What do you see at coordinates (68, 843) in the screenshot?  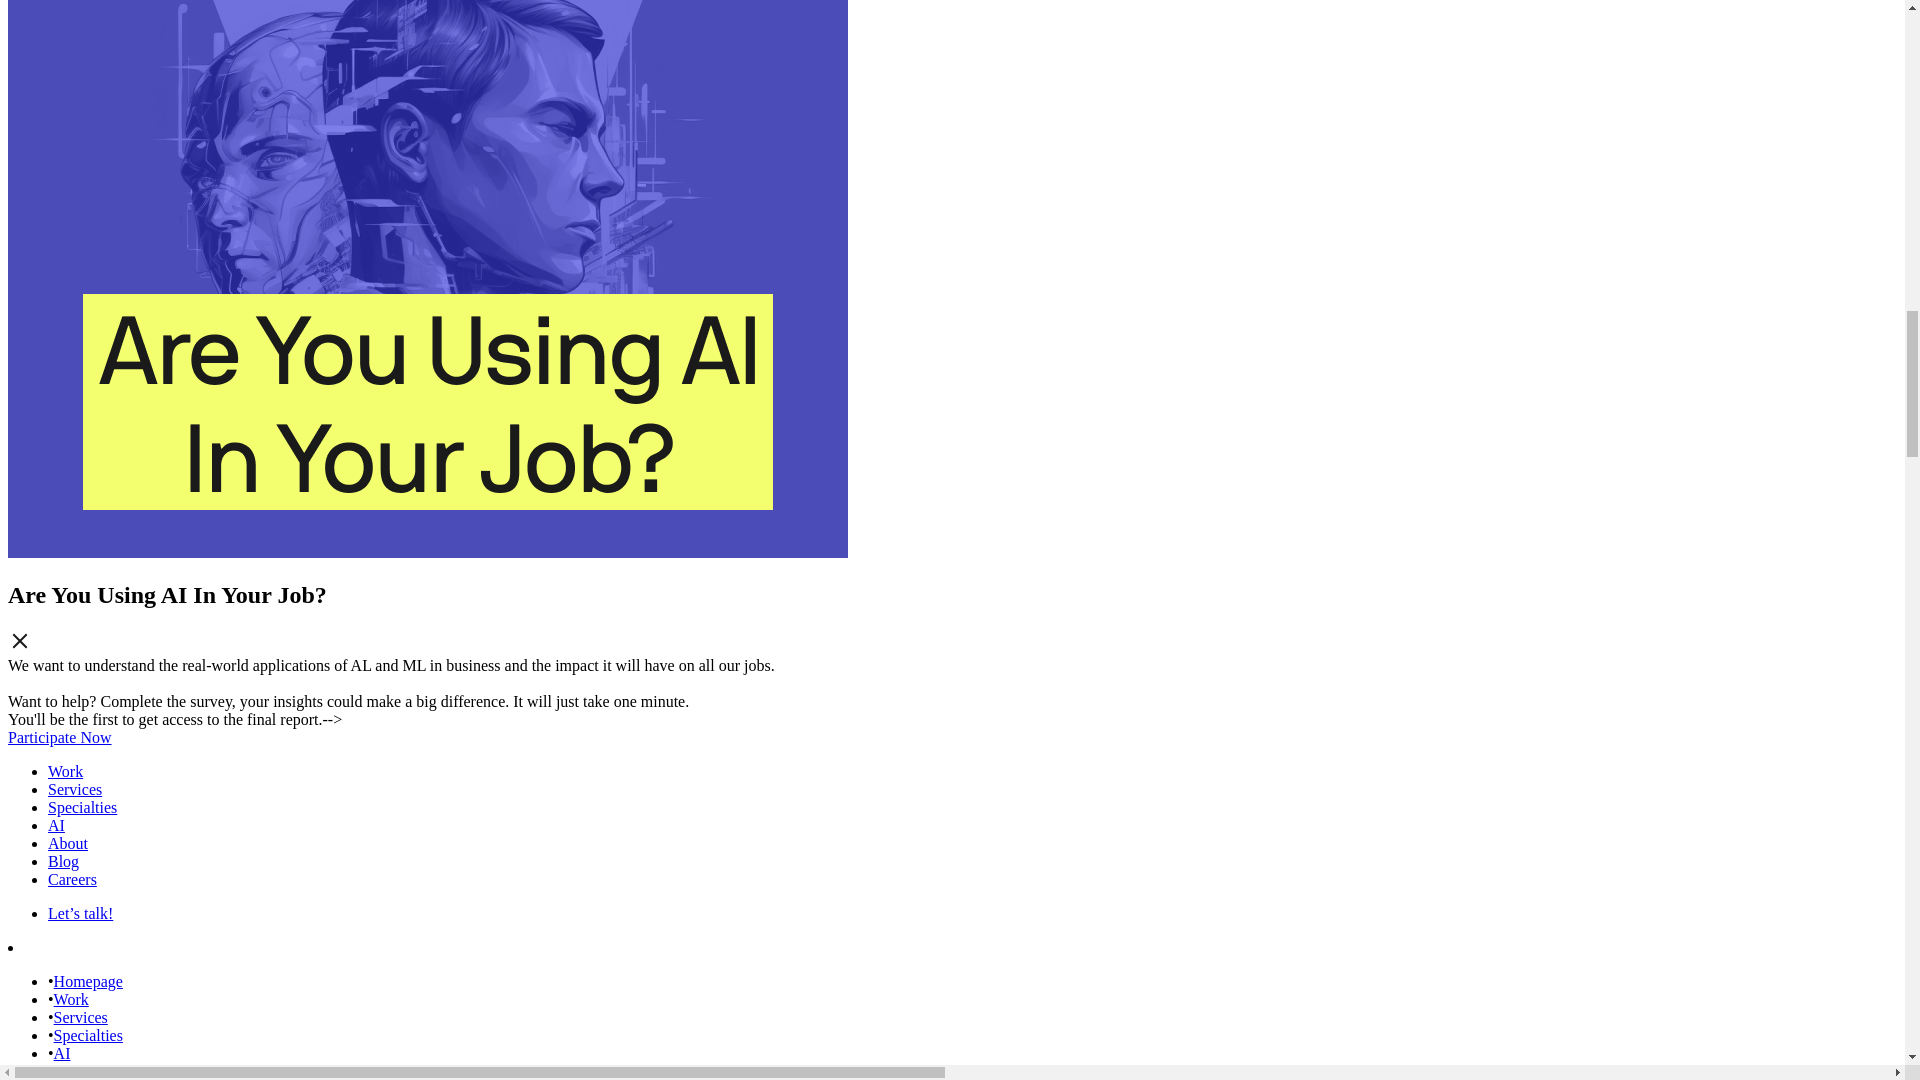 I see `About` at bounding box center [68, 843].